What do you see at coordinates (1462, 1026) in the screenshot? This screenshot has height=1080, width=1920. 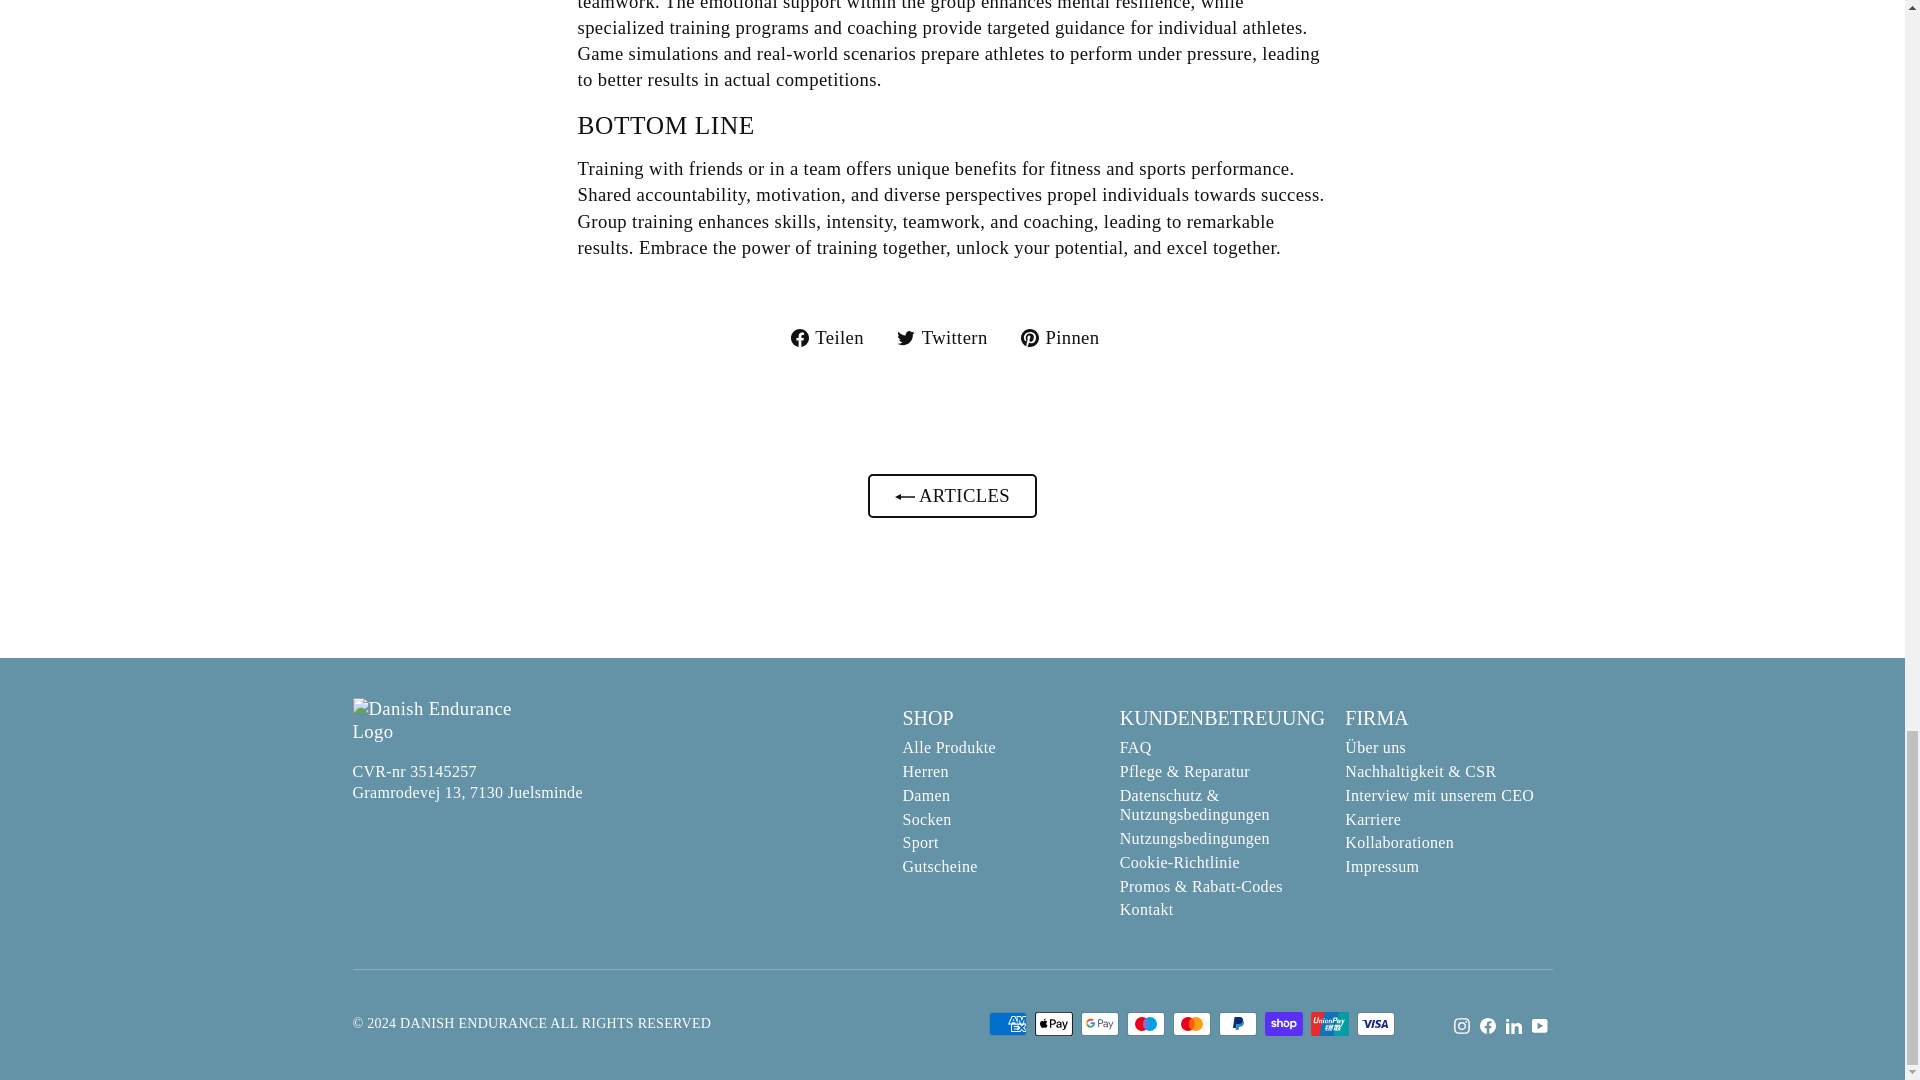 I see `DANISH ENDURANCE auf Instagram` at bounding box center [1462, 1026].